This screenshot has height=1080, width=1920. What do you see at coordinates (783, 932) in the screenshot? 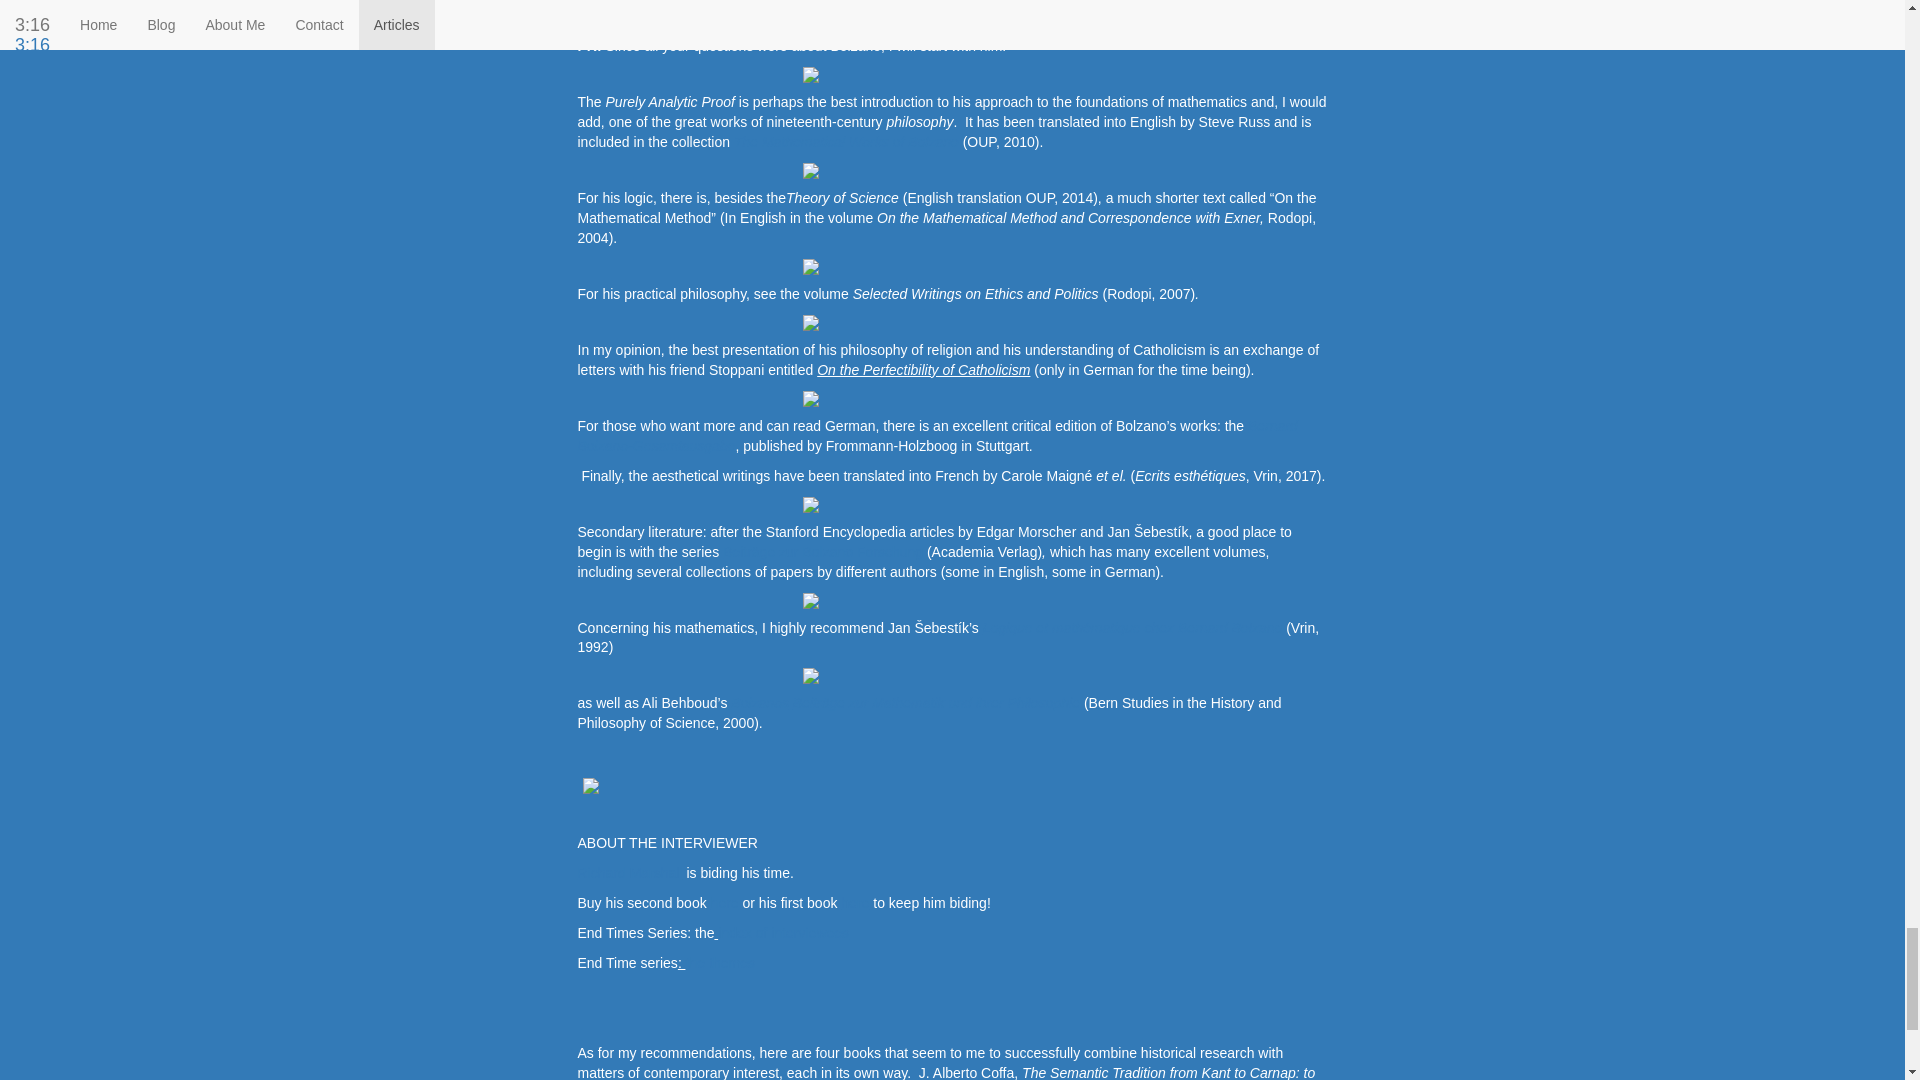
I see `index of interviewees` at bounding box center [783, 932].